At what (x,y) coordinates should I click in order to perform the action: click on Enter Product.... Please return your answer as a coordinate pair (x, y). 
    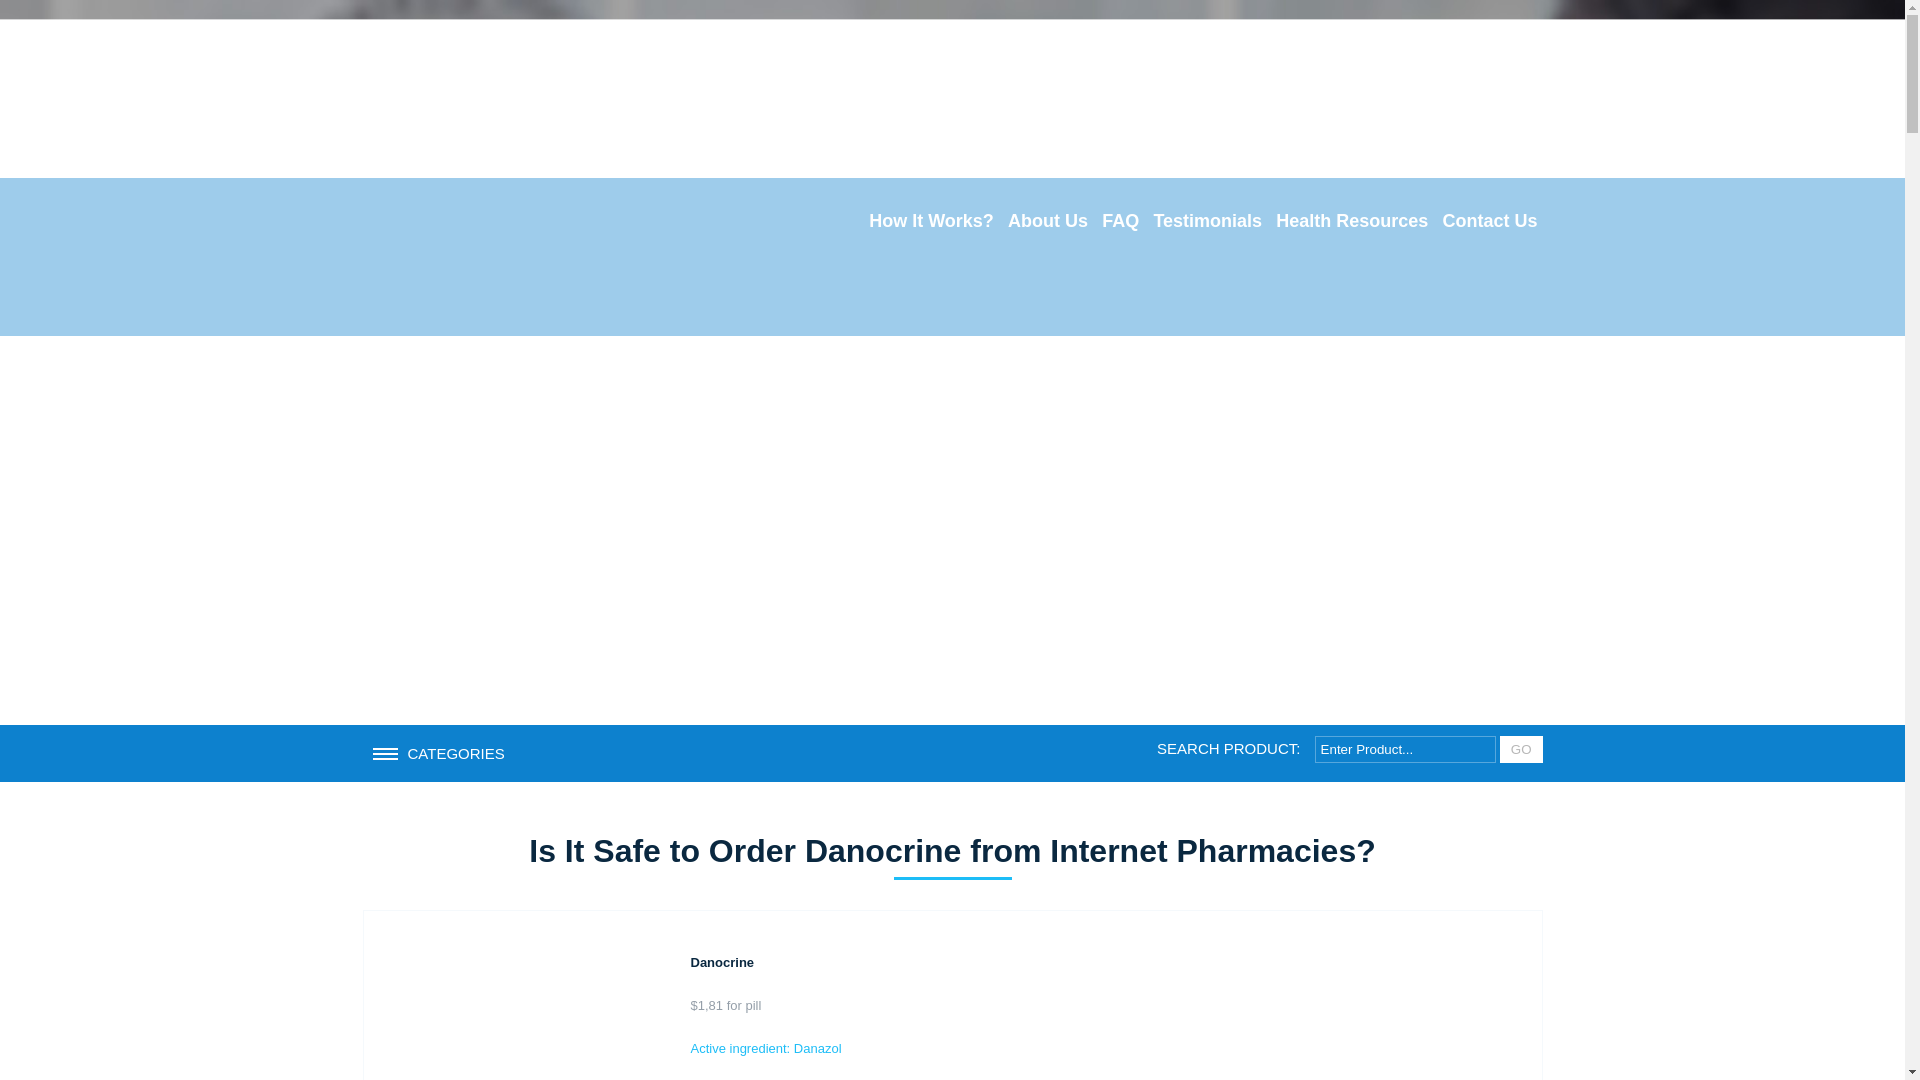
    Looking at the image, I should click on (1405, 748).